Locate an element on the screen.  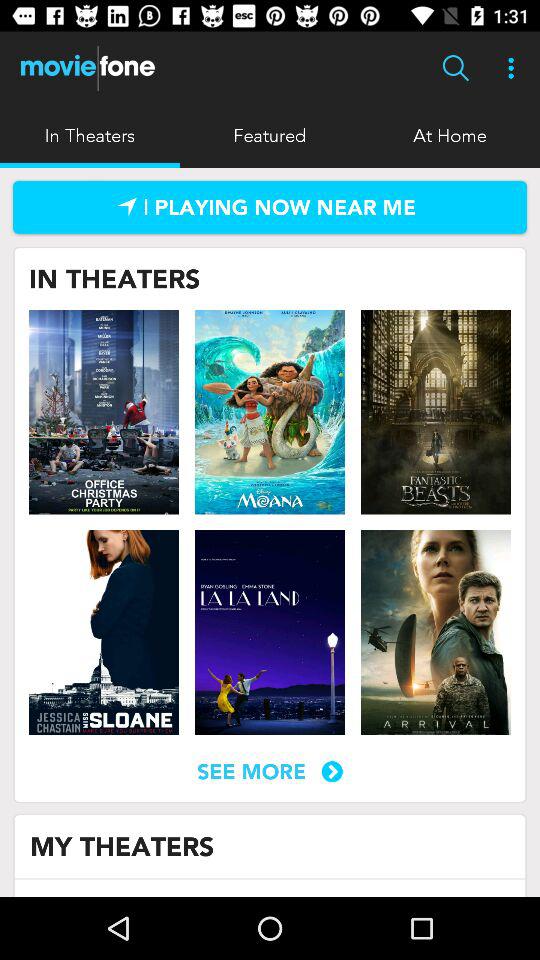
go to movie 's page is located at coordinates (435, 632).